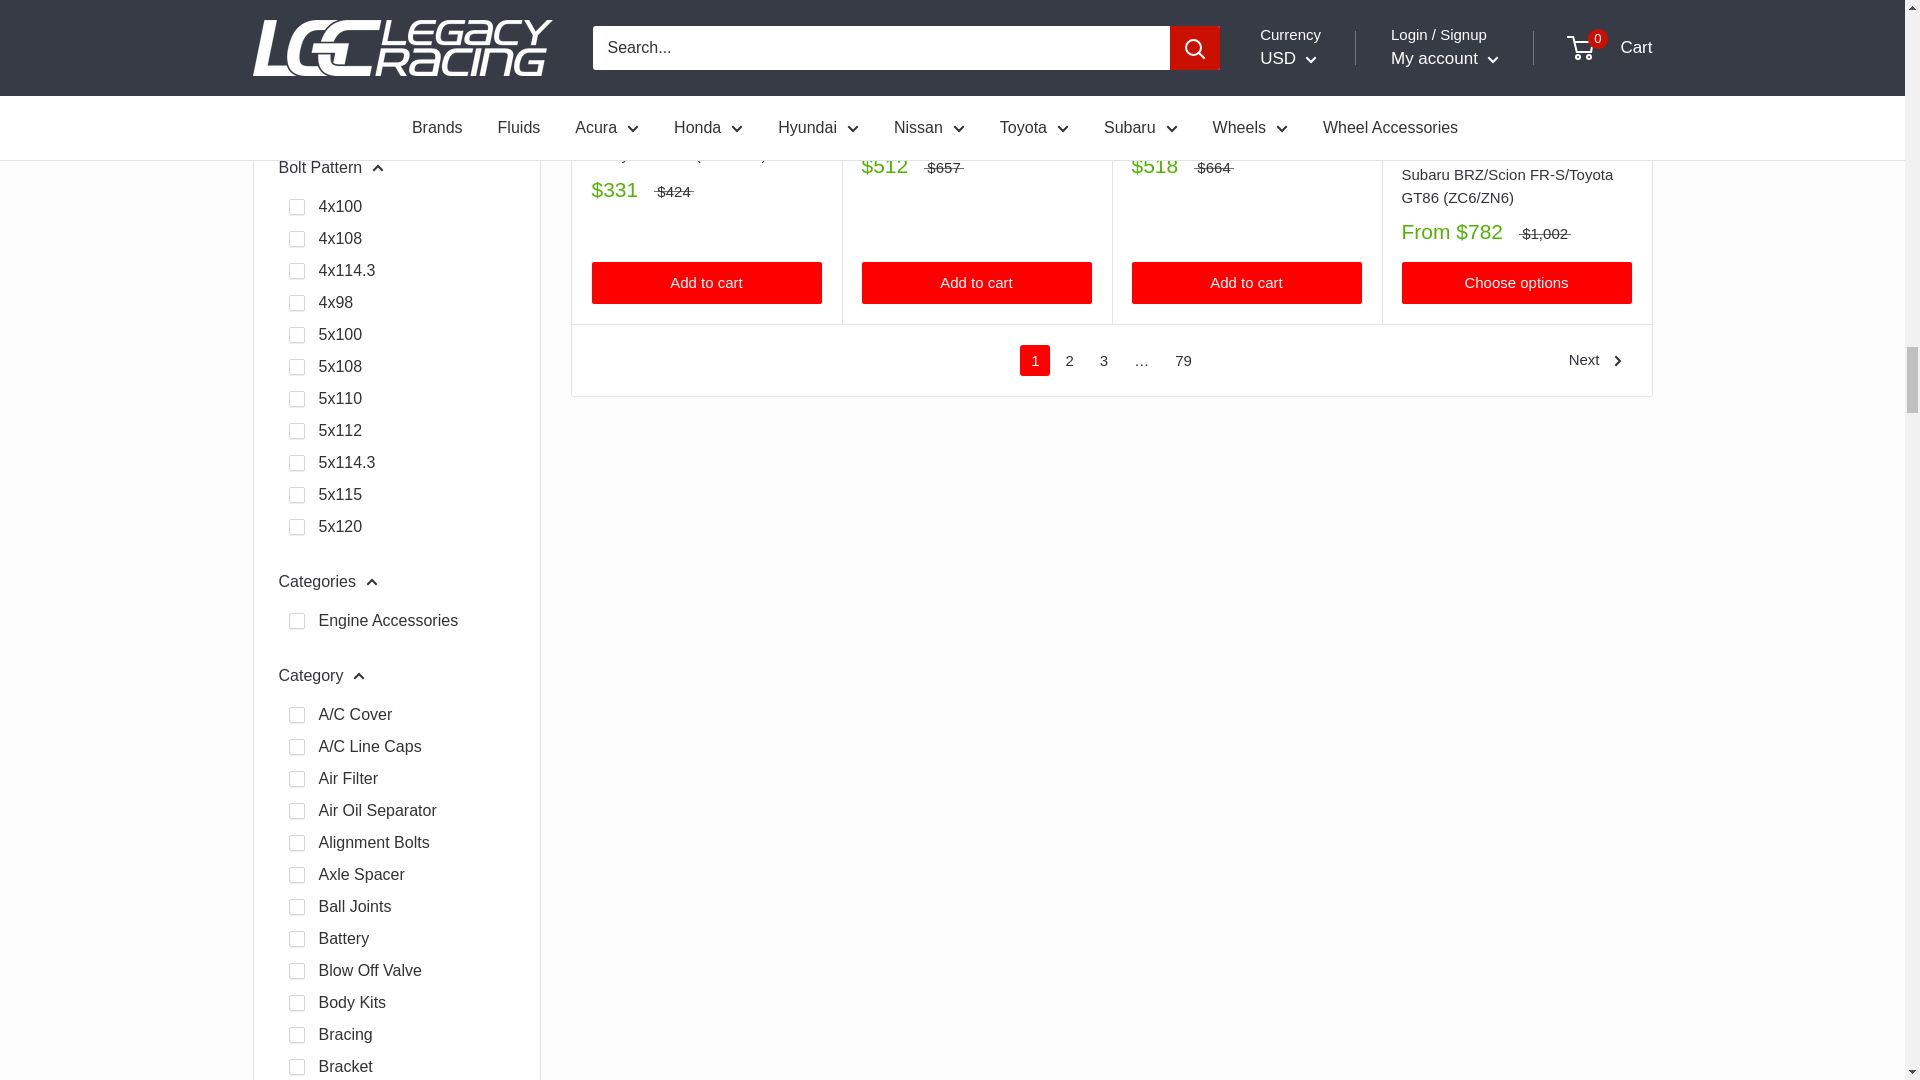  What do you see at coordinates (296, 335) in the screenshot?
I see `on` at bounding box center [296, 335].